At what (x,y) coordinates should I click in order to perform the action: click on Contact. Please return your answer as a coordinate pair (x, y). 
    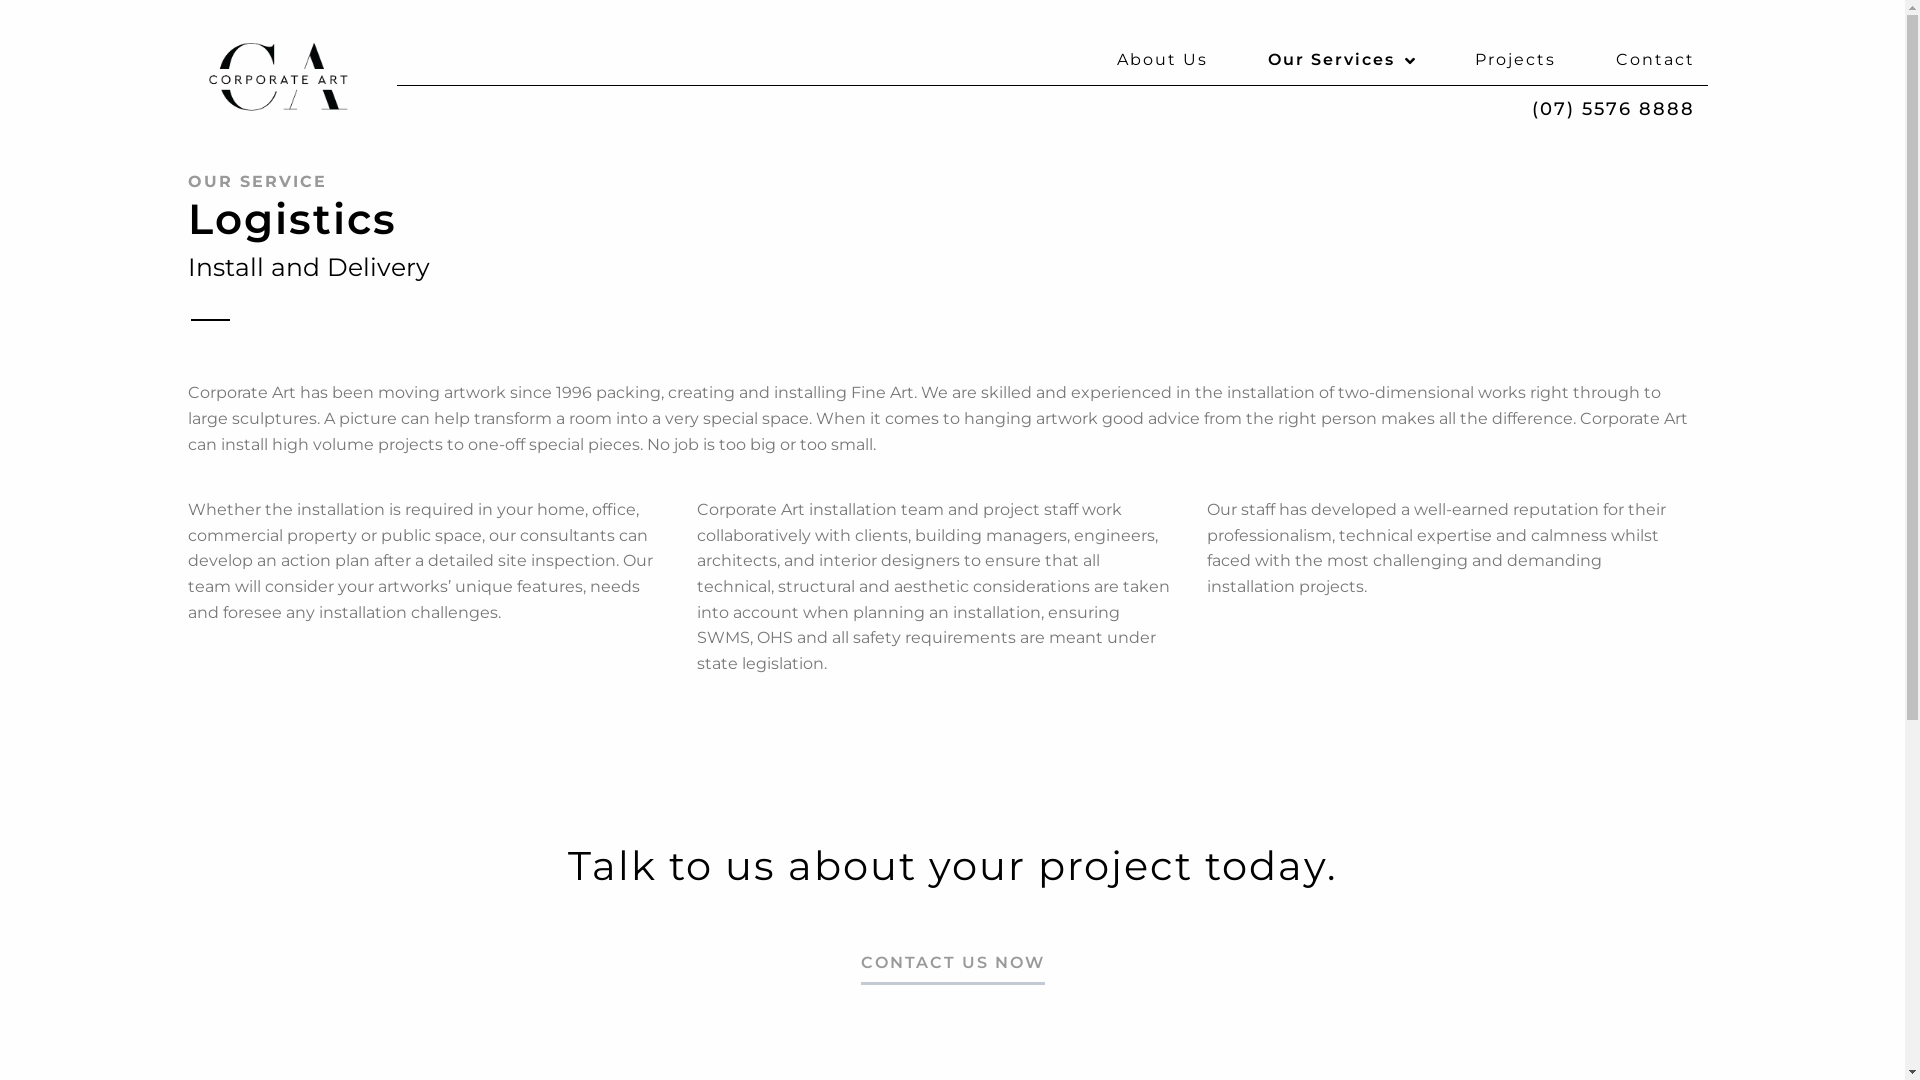
    Looking at the image, I should click on (1656, 60).